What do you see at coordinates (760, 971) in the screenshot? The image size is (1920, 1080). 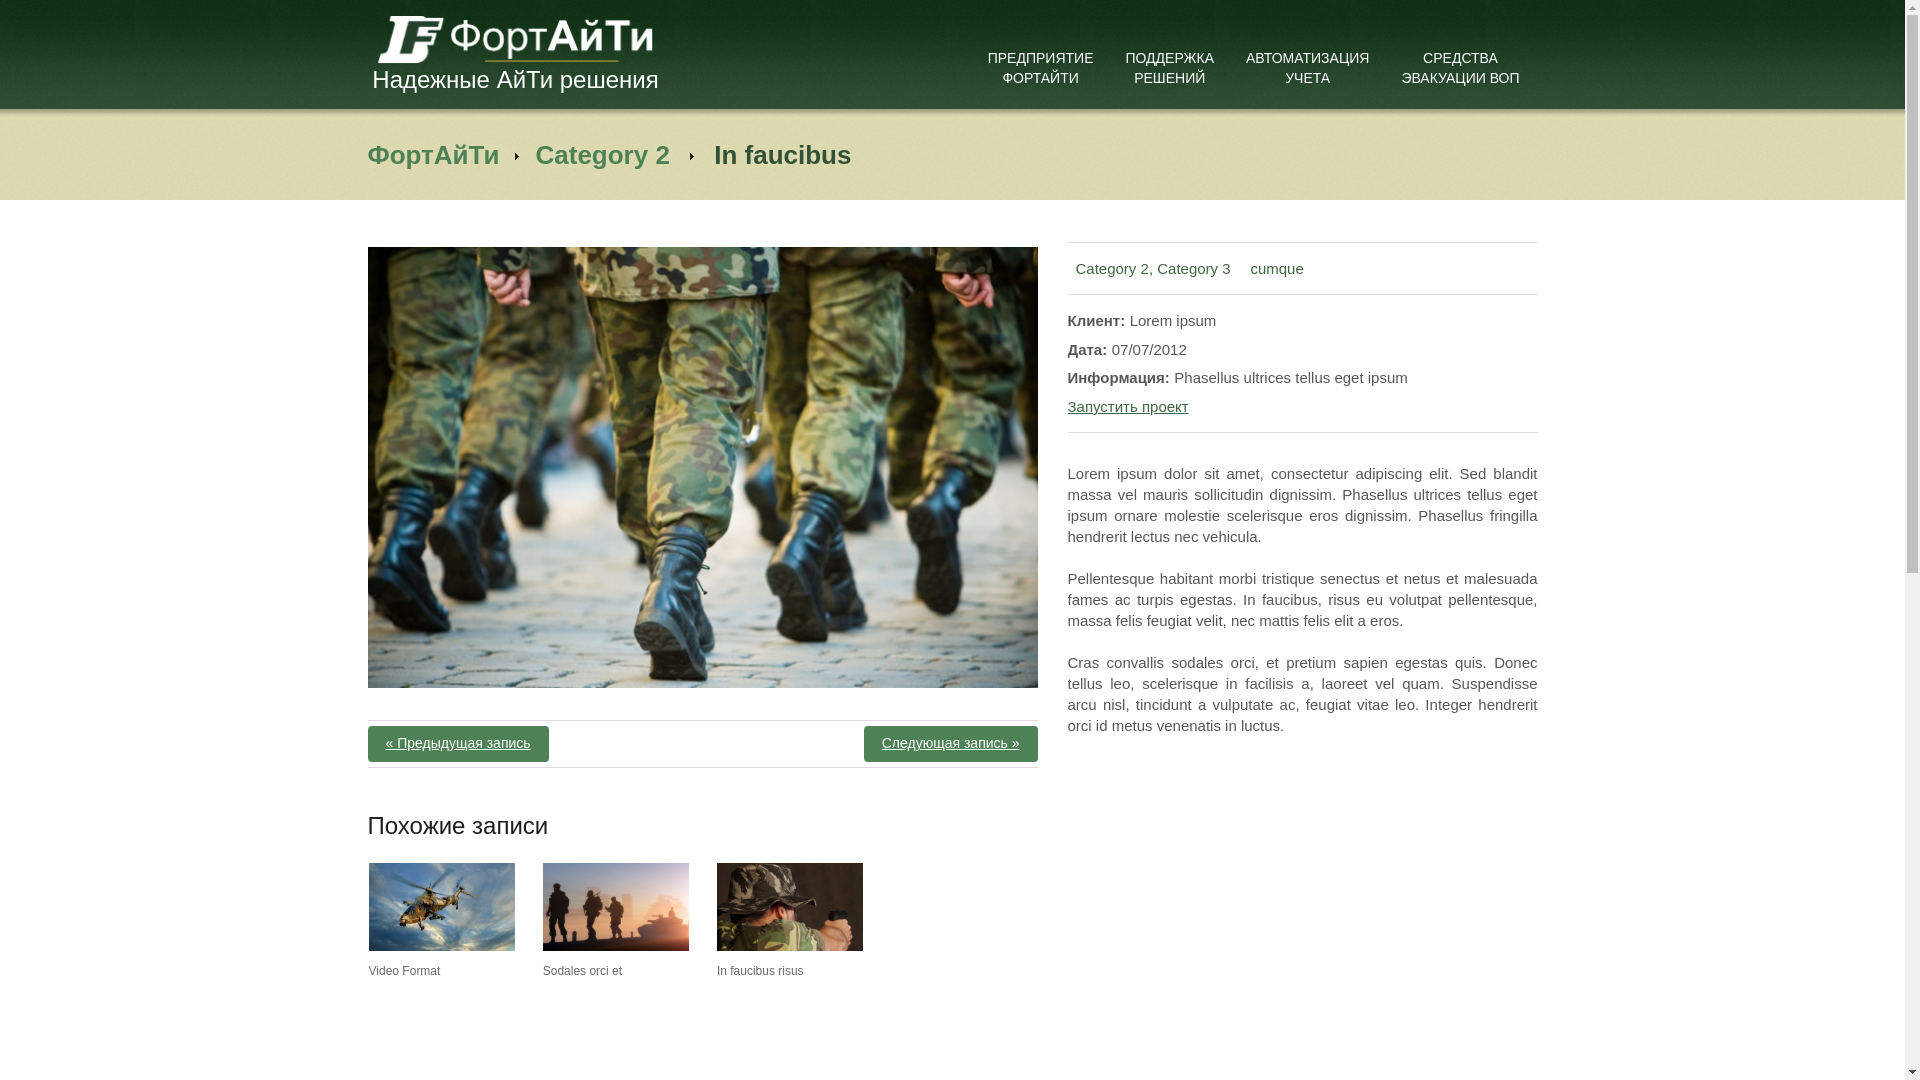 I see `In faucibus risus` at bounding box center [760, 971].